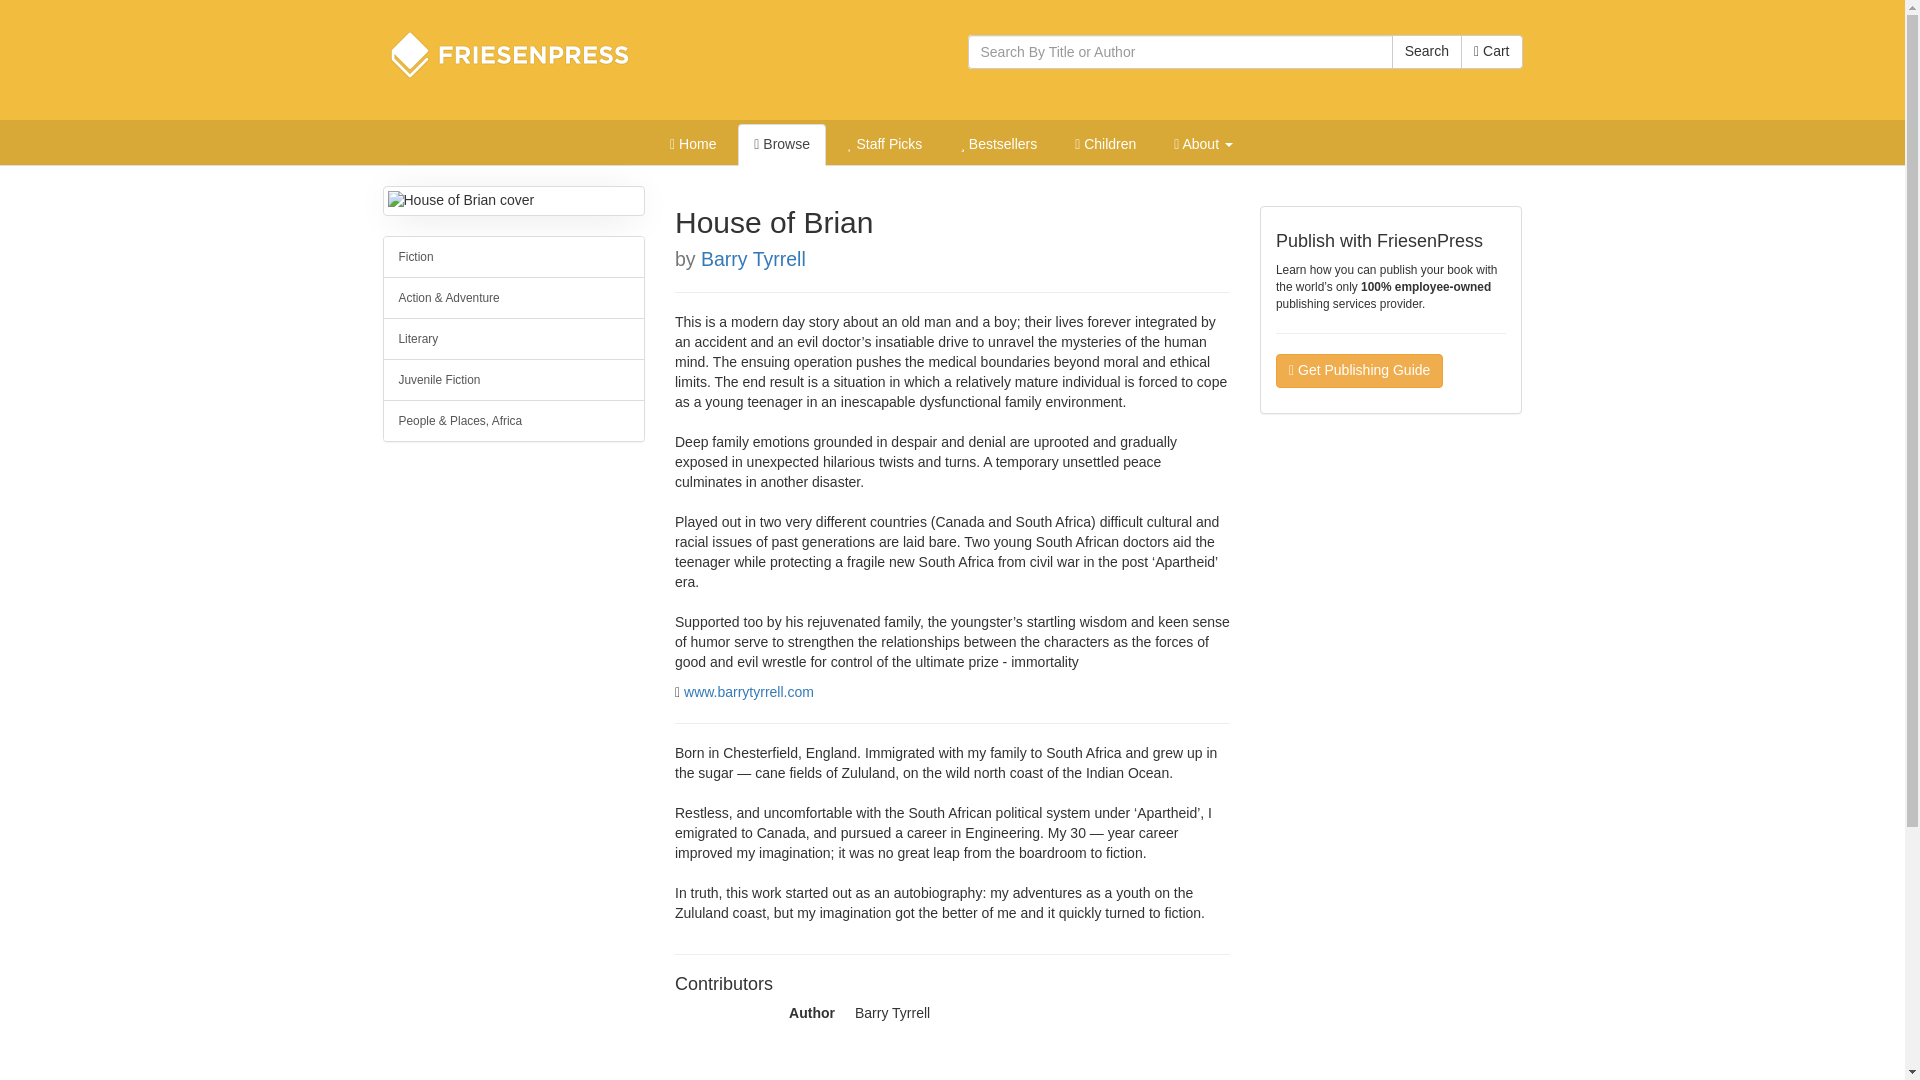 This screenshot has width=1920, height=1080. Describe the element at coordinates (1203, 145) in the screenshot. I see `About` at that location.